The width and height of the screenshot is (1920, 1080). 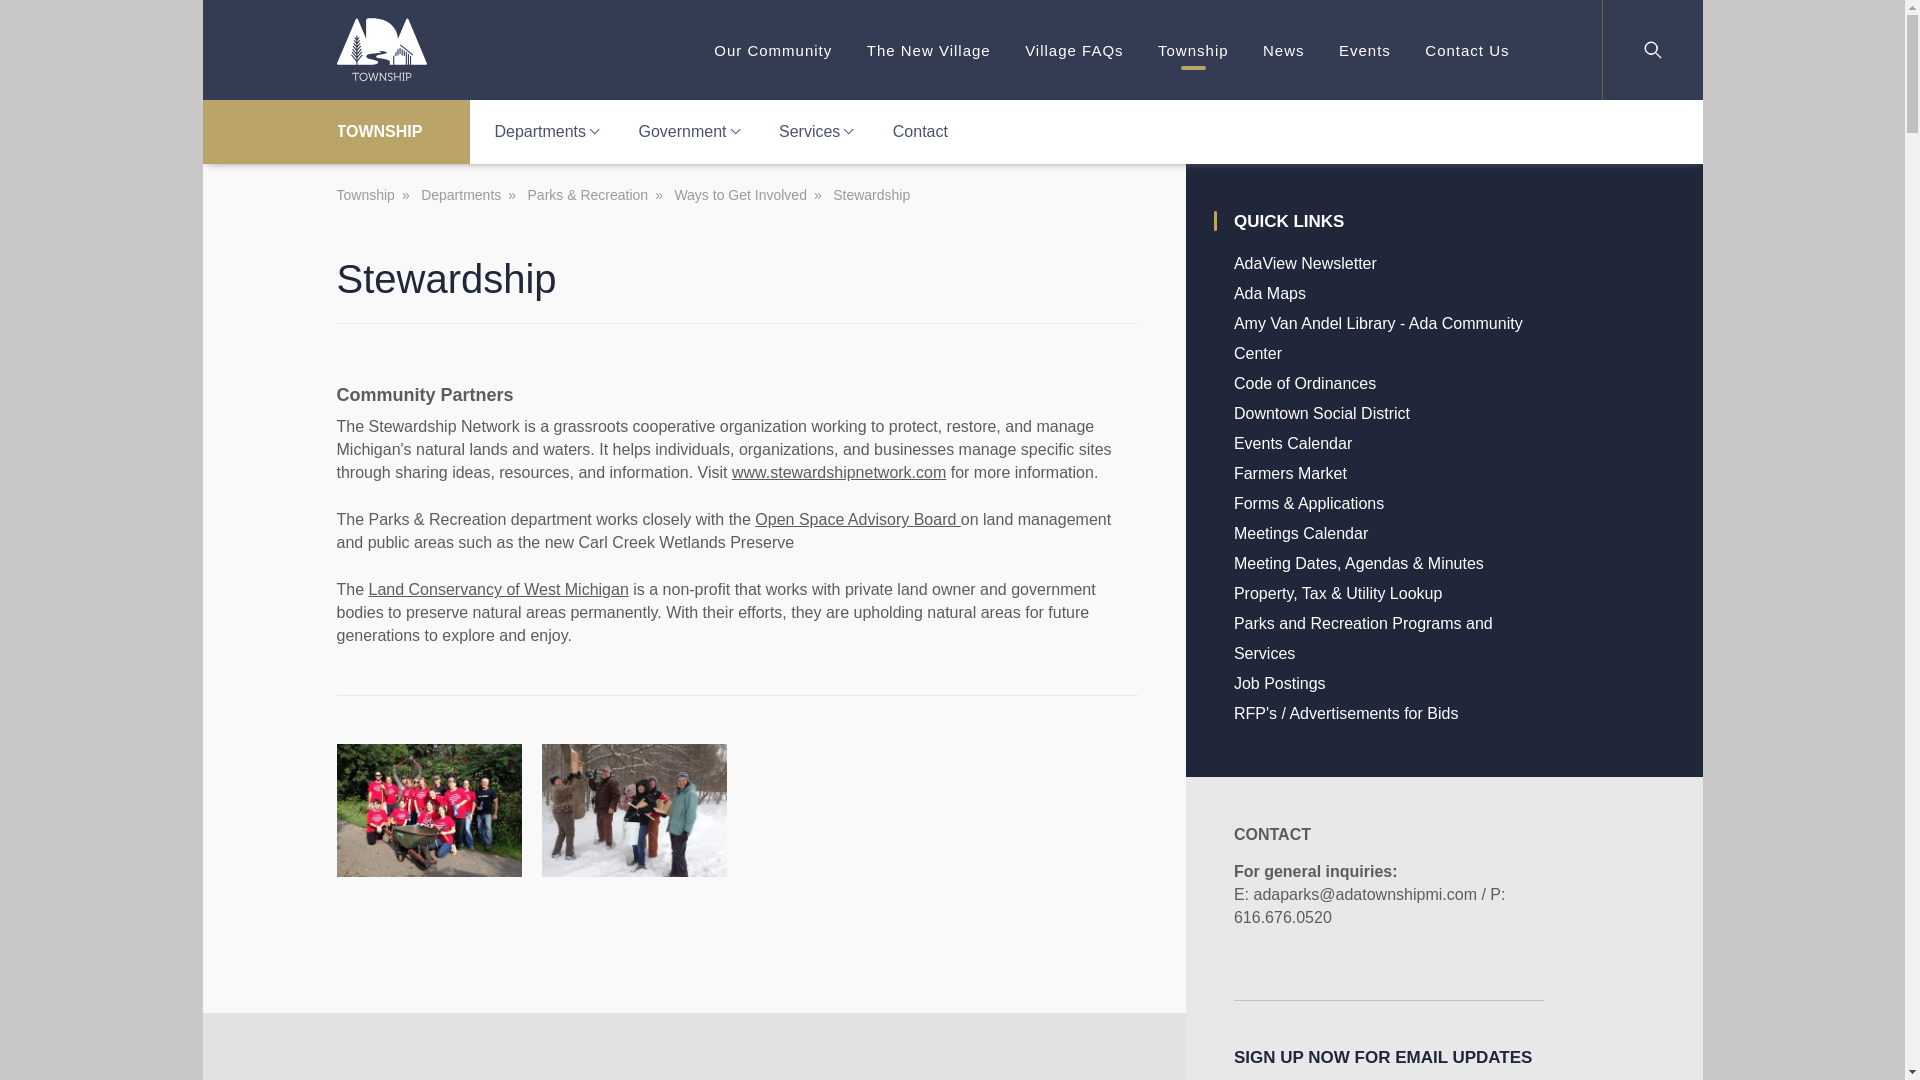 What do you see at coordinates (928, 50) in the screenshot?
I see `The New Village` at bounding box center [928, 50].